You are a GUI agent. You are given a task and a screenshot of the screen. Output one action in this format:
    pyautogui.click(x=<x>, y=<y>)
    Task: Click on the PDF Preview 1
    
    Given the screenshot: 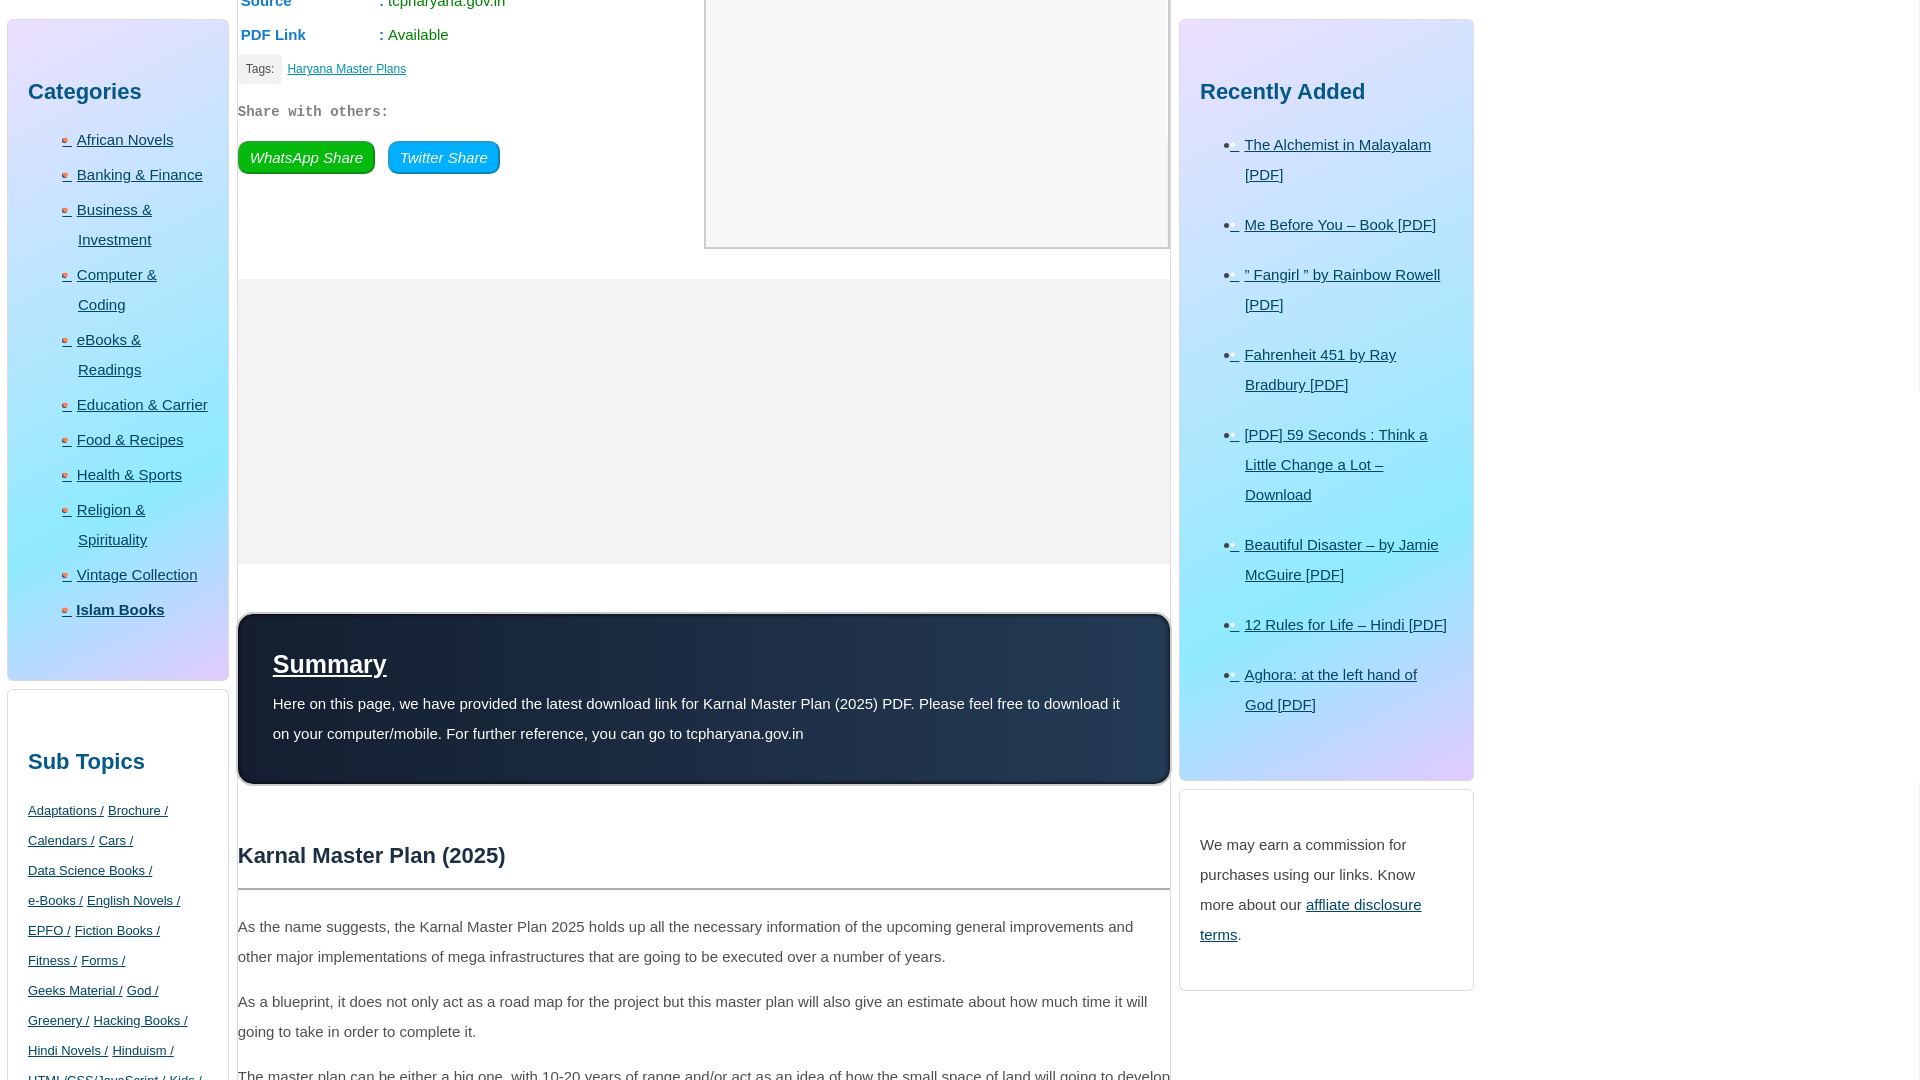 What is the action you would take?
    pyautogui.click(x=936, y=167)
    